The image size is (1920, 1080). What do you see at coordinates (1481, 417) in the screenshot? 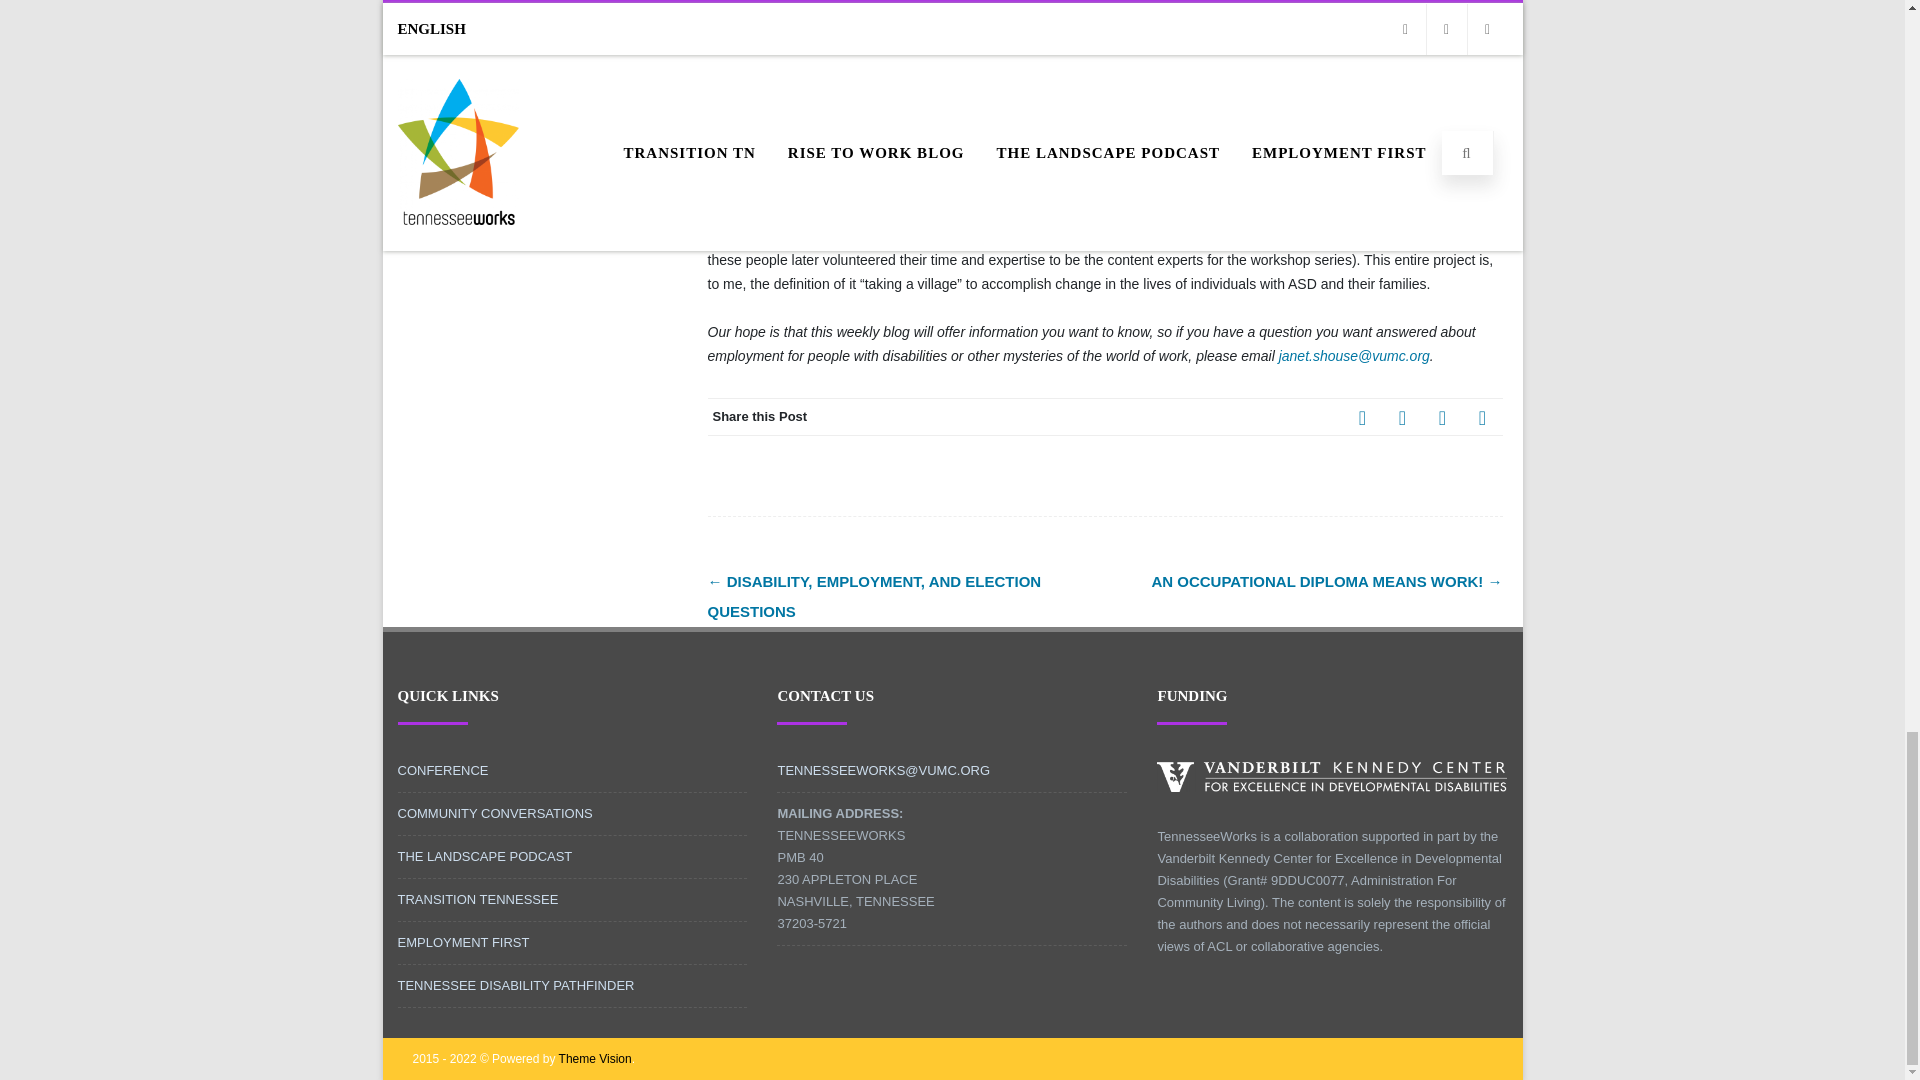
I see `Email` at bounding box center [1481, 417].